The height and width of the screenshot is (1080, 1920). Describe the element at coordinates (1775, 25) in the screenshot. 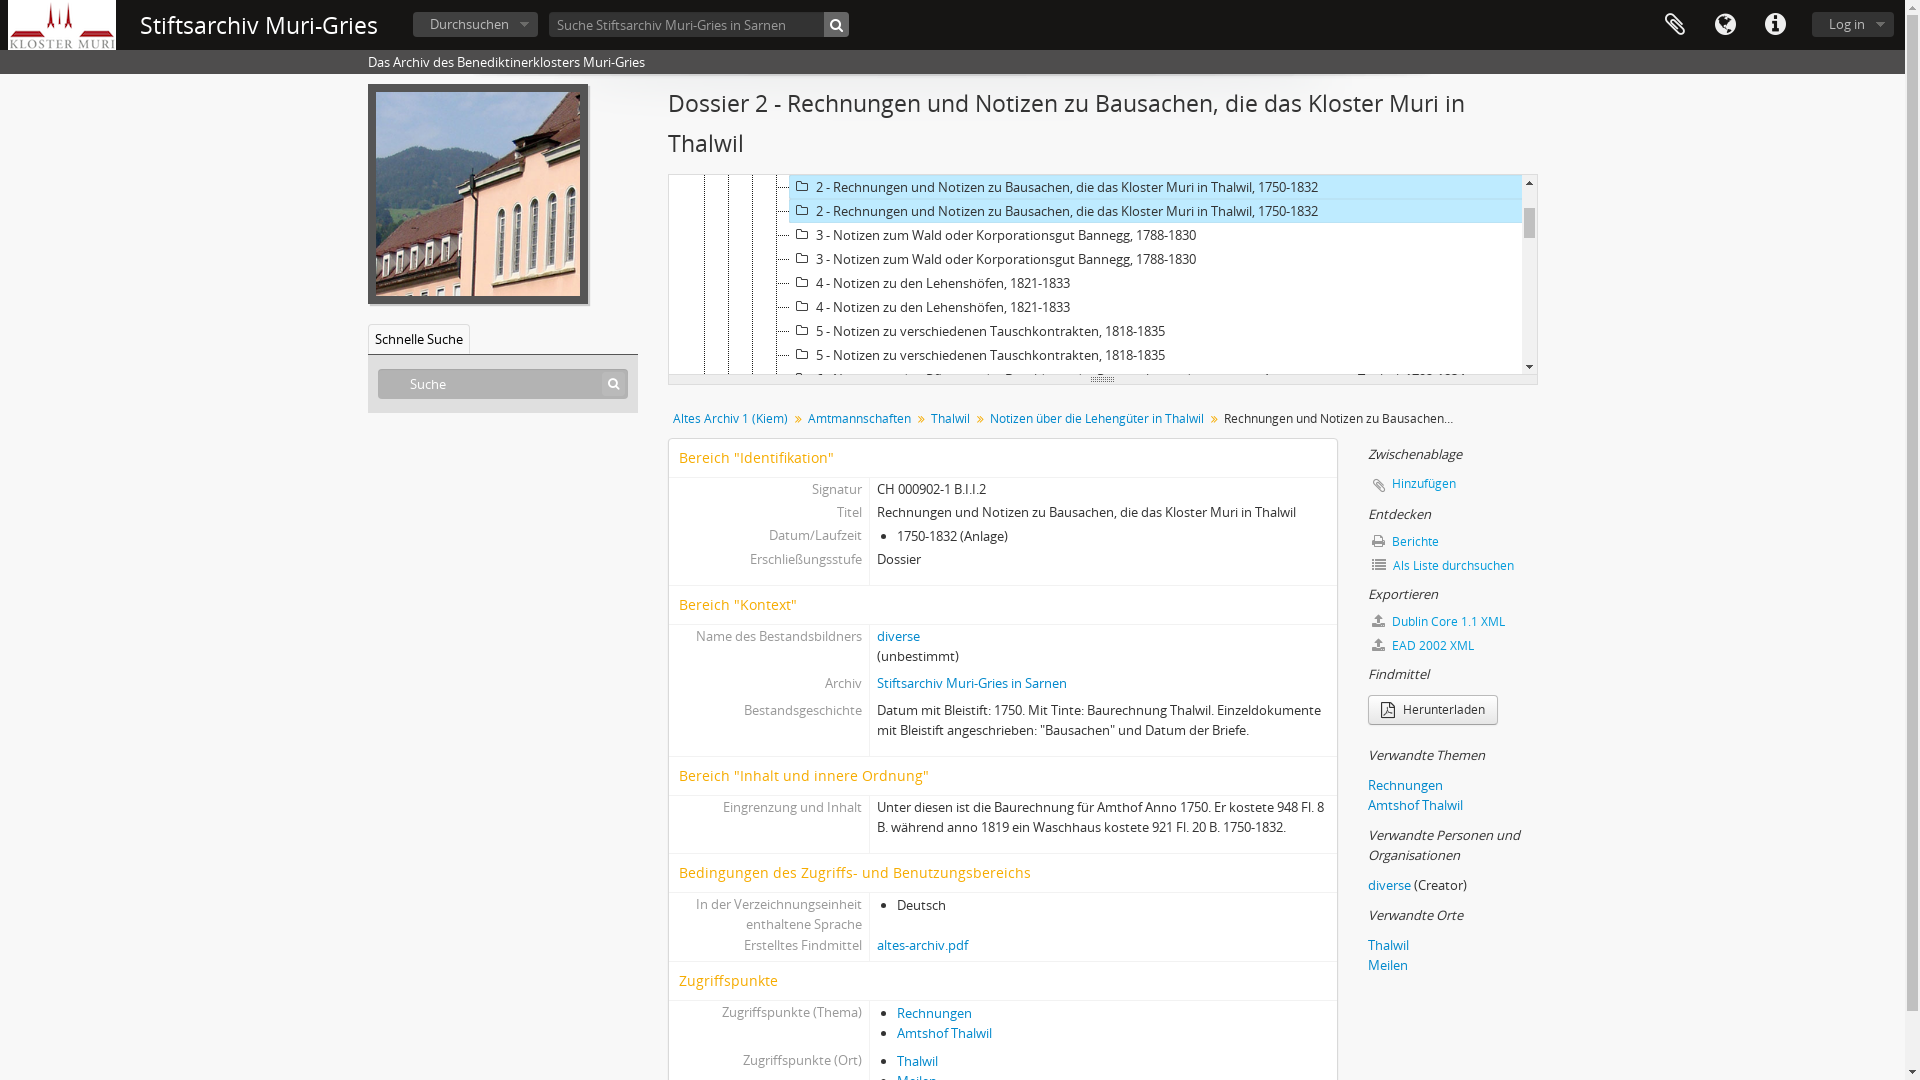

I see `Direkter Link` at that location.